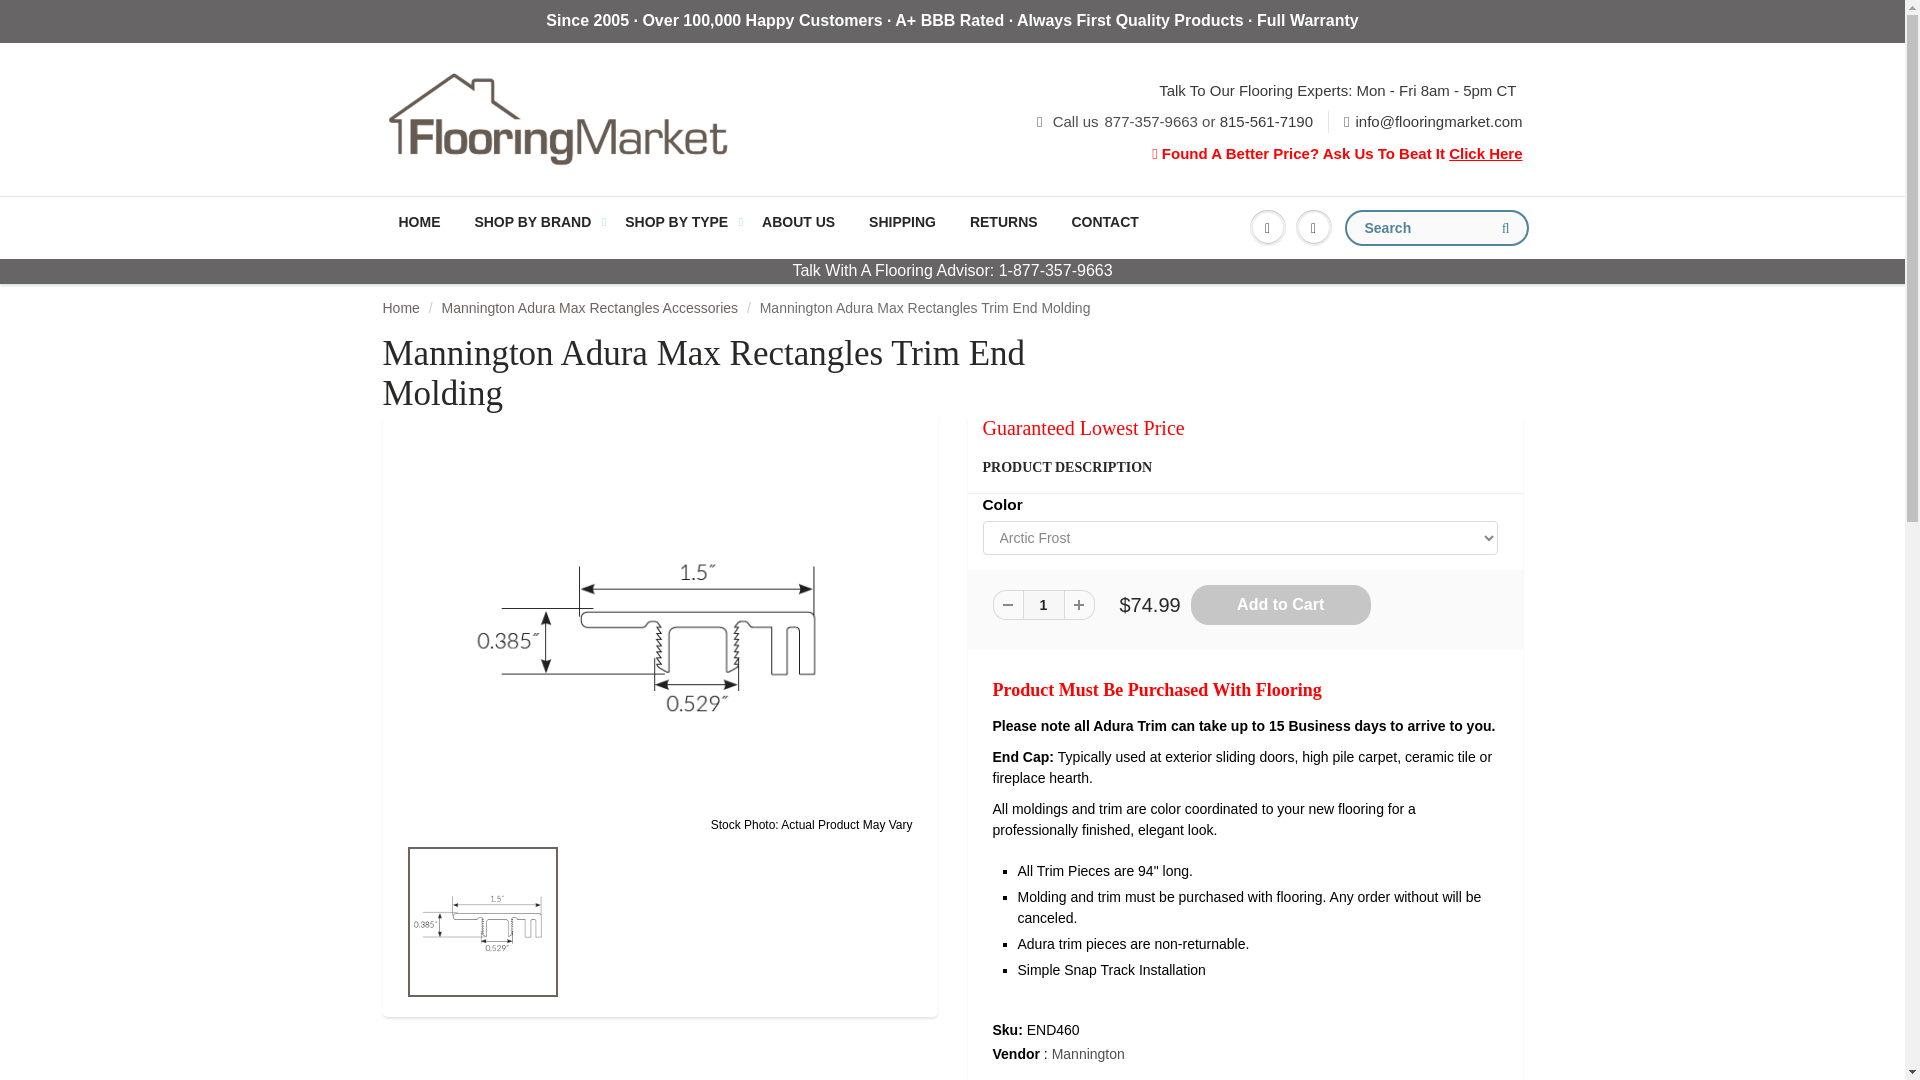 The height and width of the screenshot is (1080, 1920). I want to click on Home, so click(400, 308).